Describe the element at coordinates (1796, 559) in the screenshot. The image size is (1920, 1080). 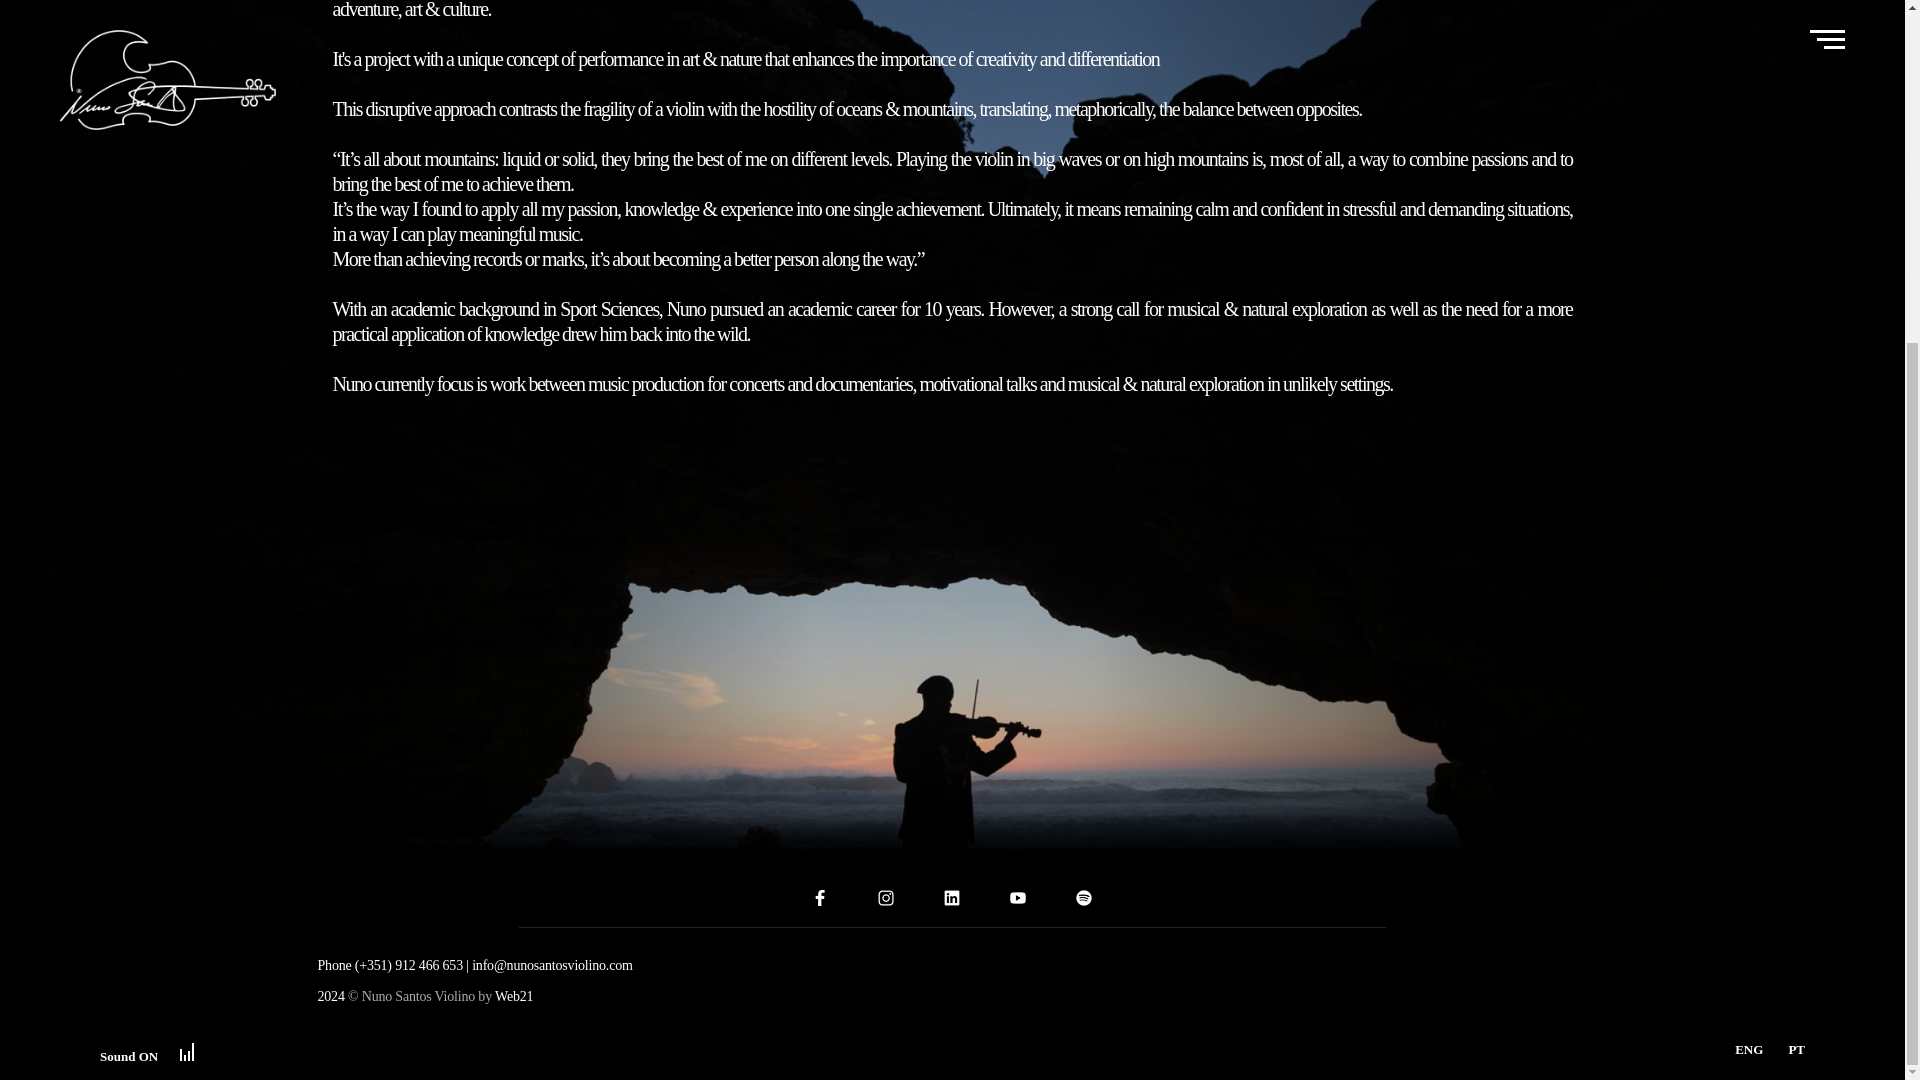
I see `PT` at that location.